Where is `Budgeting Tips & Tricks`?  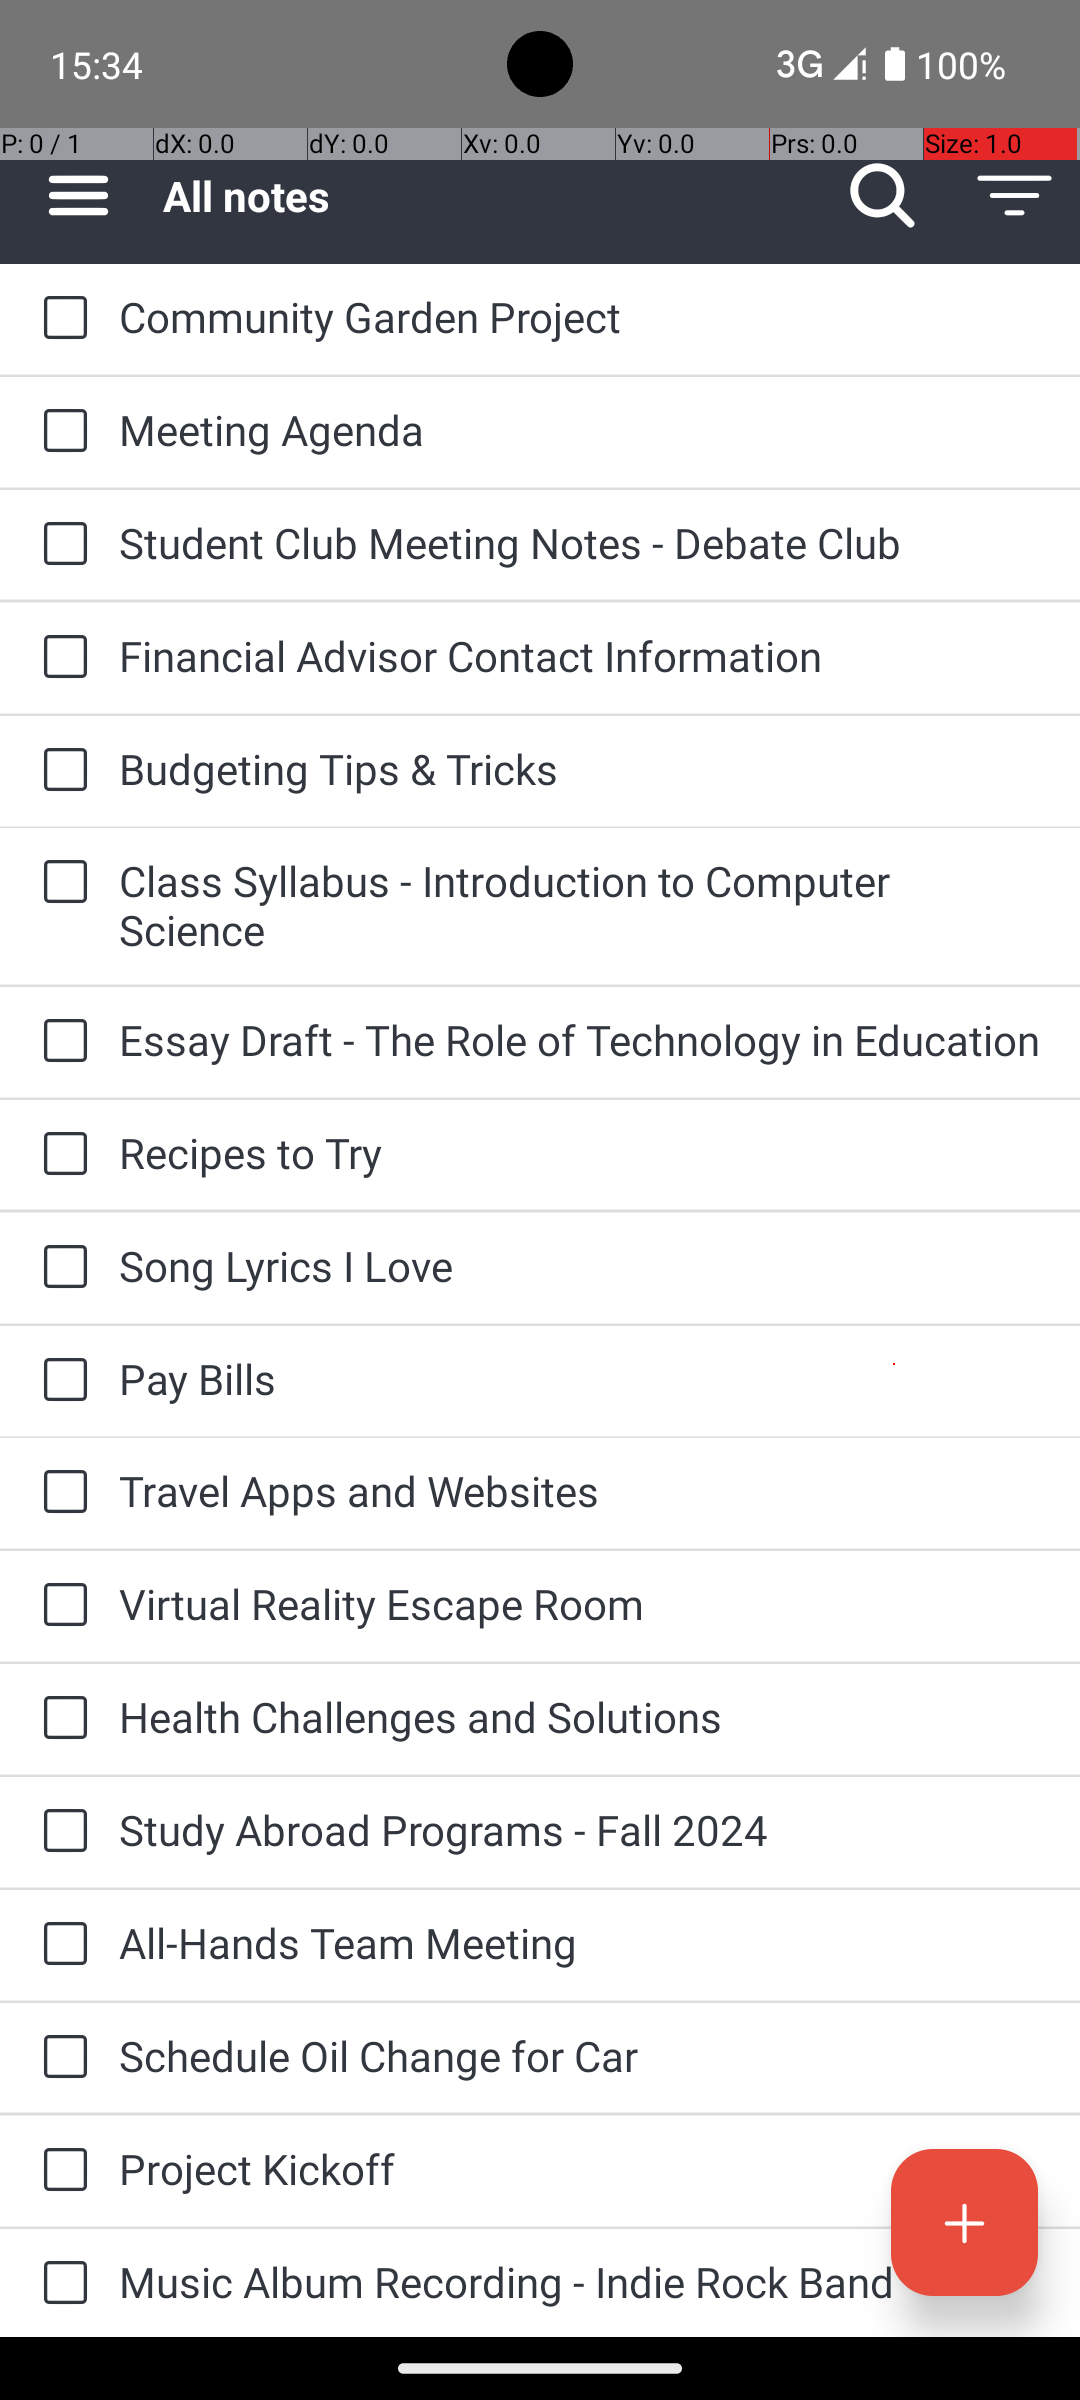
Budgeting Tips & Tricks is located at coordinates (580, 768).